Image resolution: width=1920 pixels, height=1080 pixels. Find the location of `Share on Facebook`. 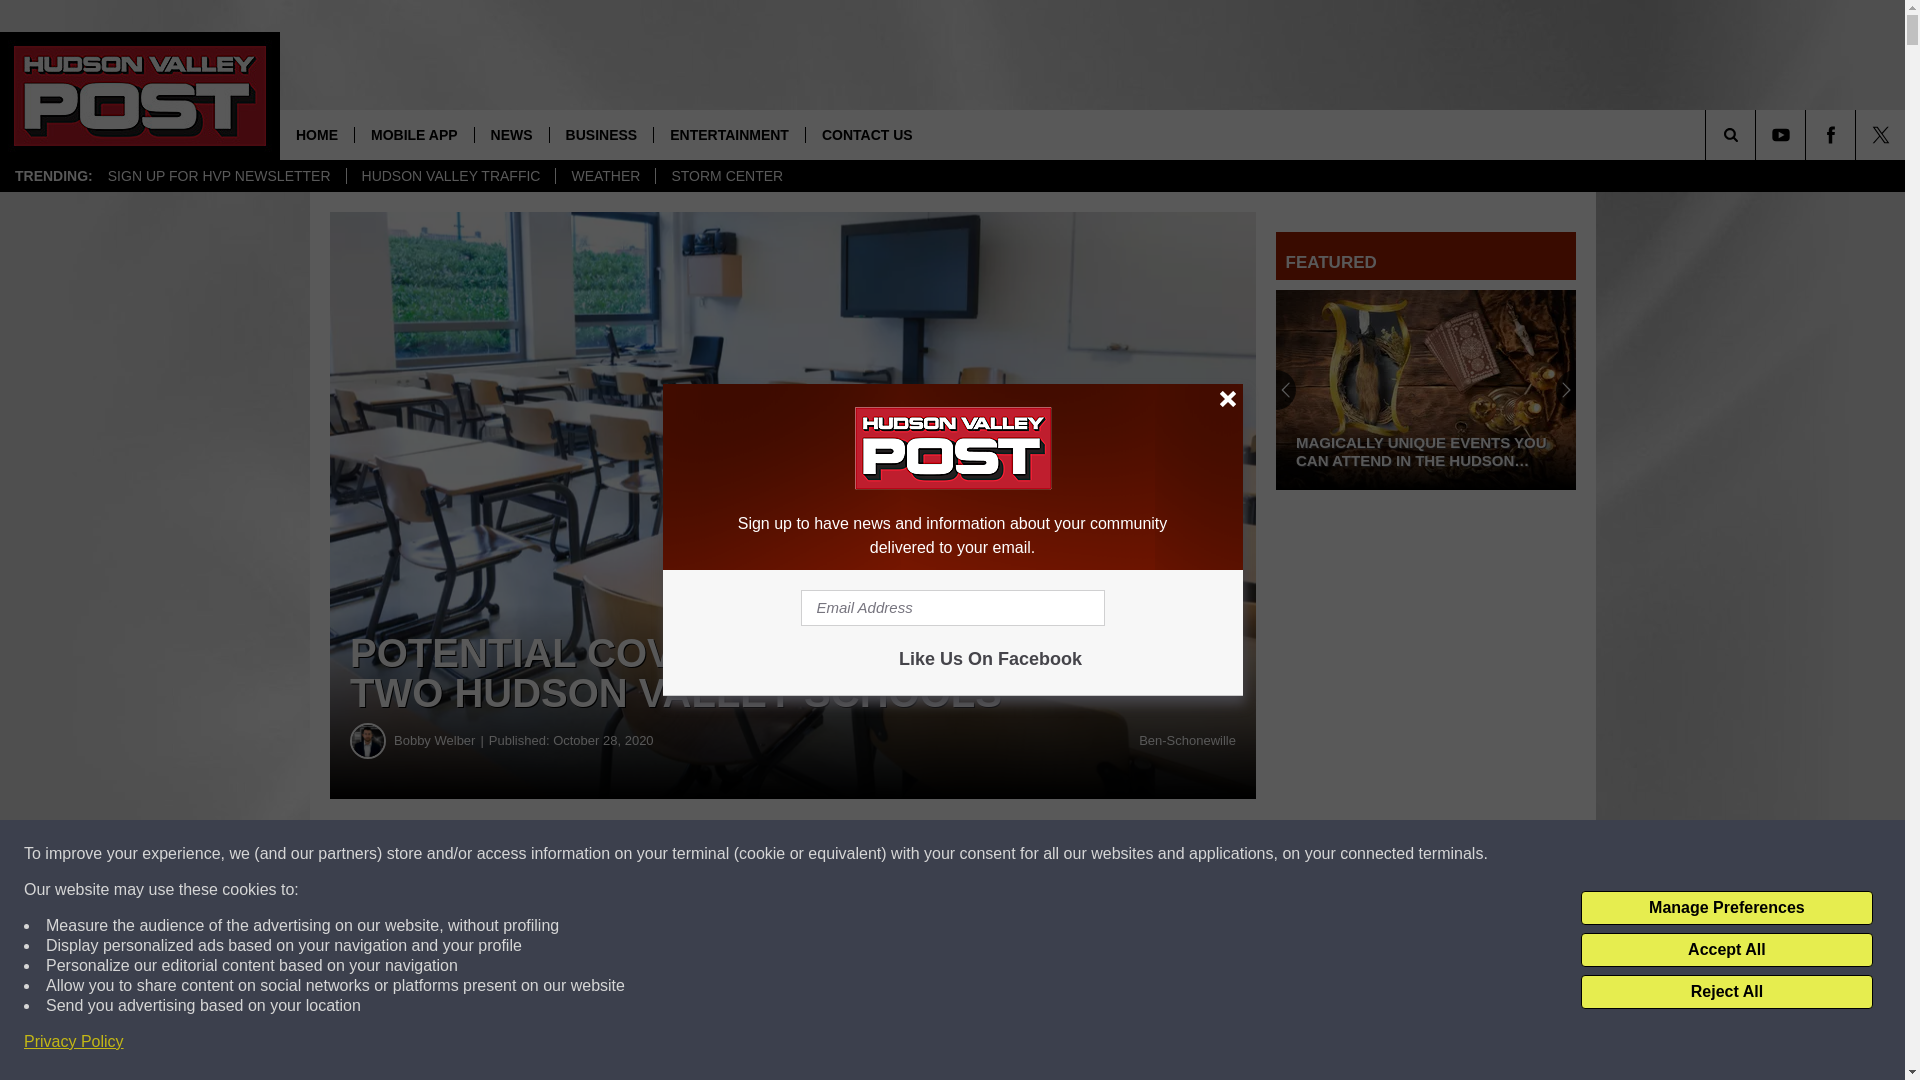

Share on Facebook is located at coordinates (608, 854).